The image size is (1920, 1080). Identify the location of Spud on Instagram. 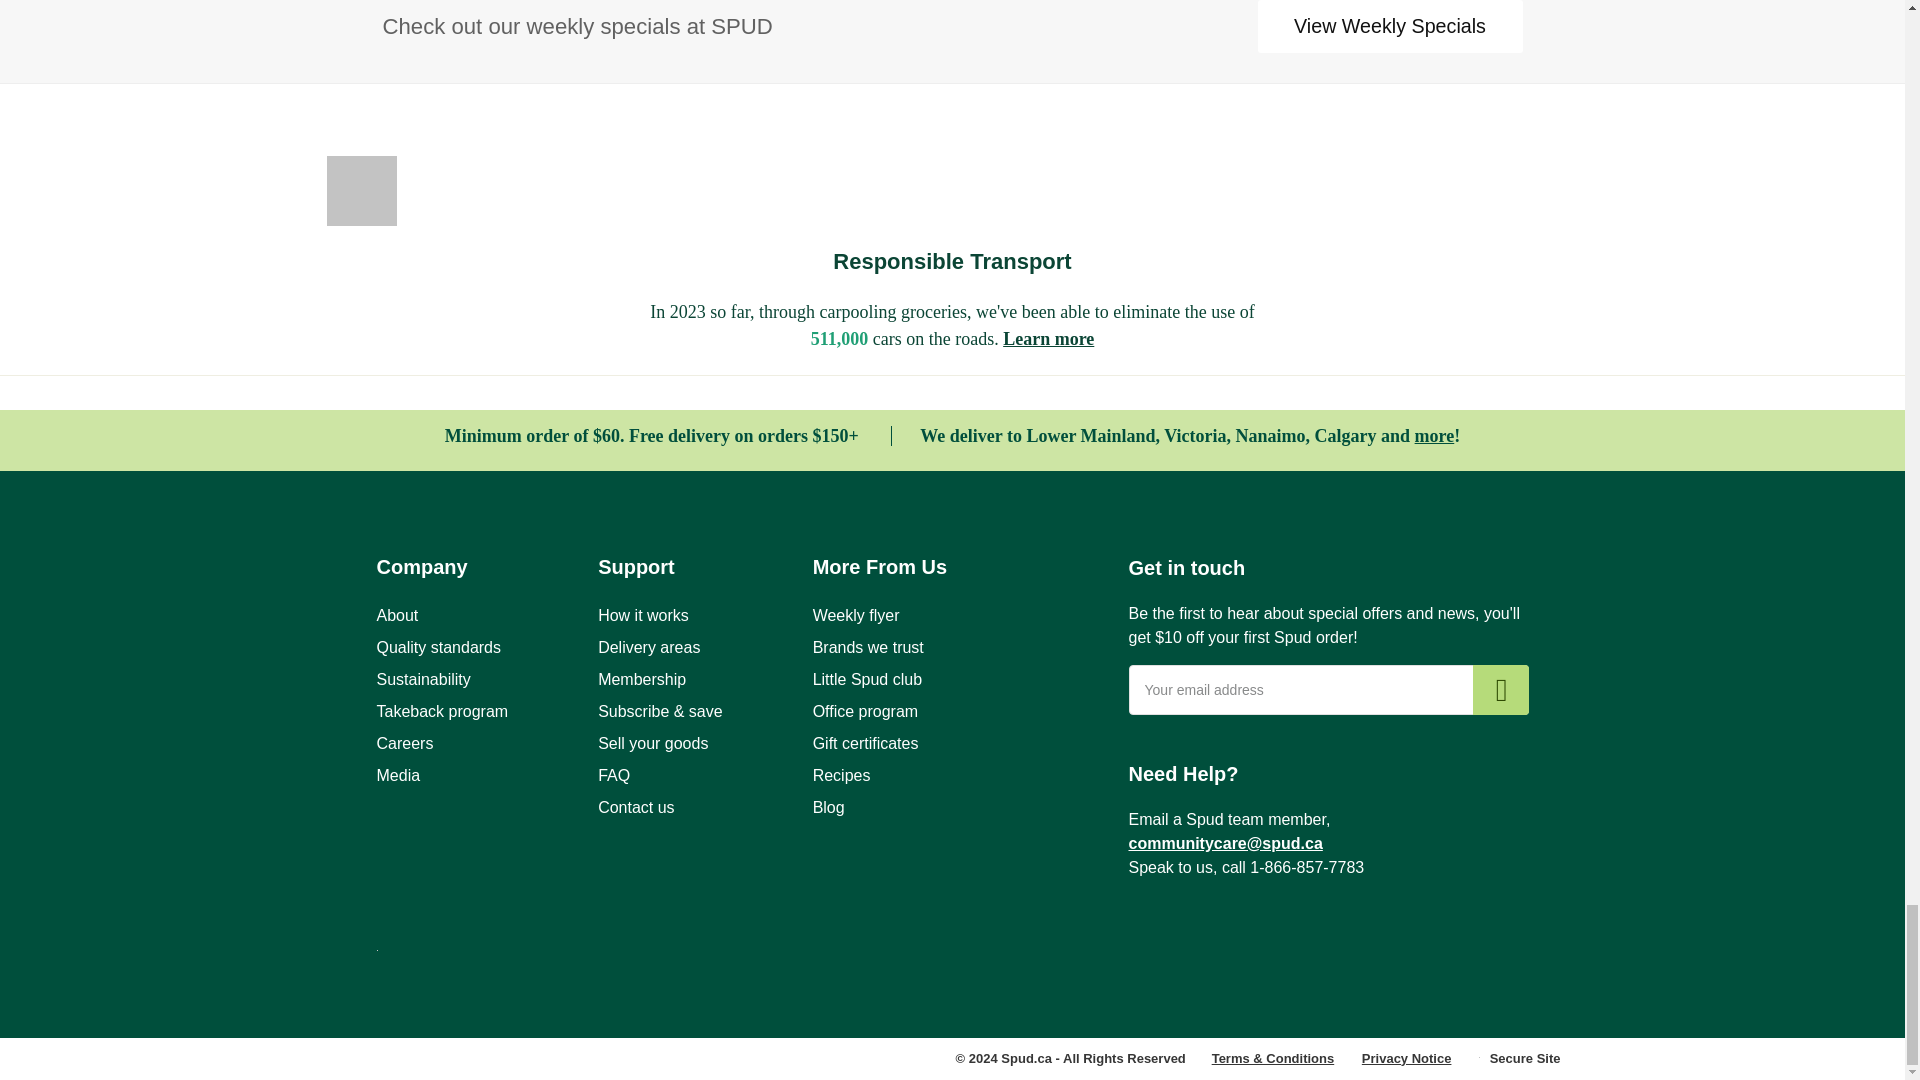
(1212, 938).